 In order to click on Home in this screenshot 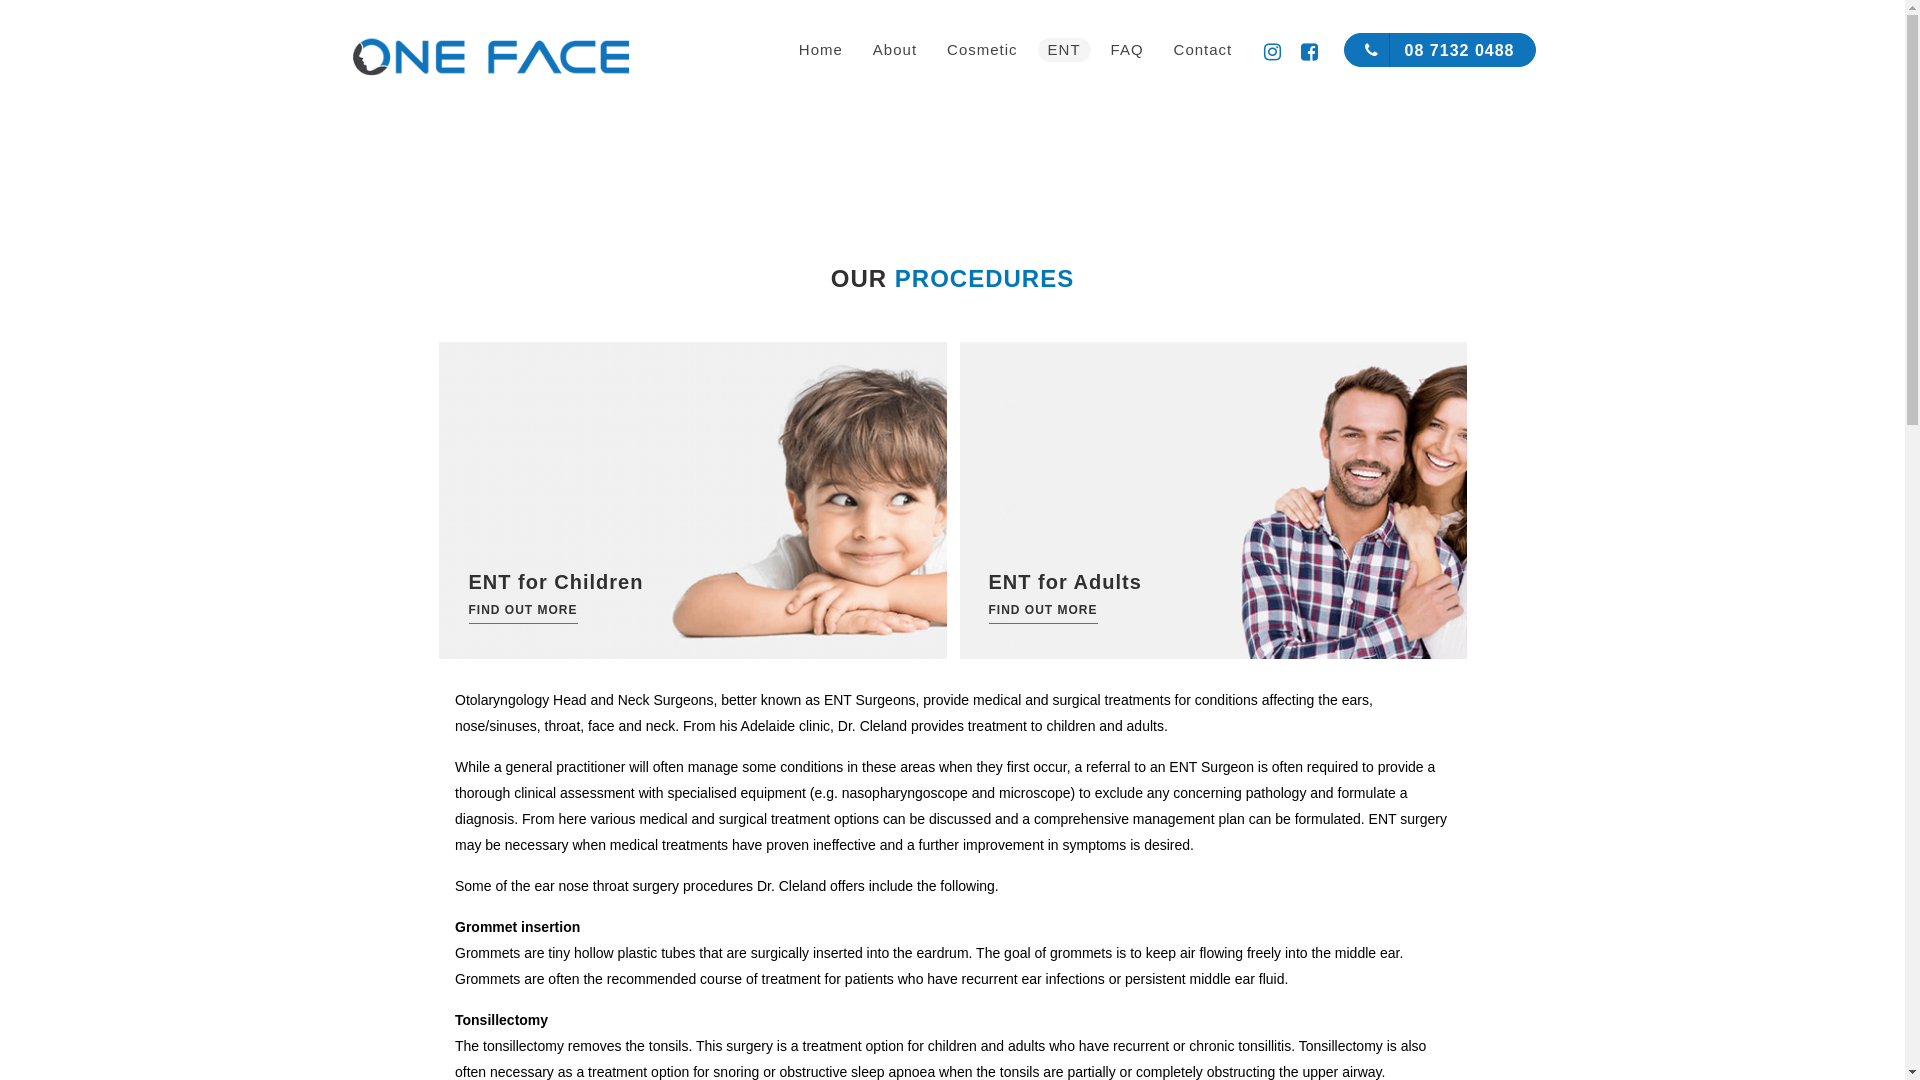, I will do `click(821, 50)`.